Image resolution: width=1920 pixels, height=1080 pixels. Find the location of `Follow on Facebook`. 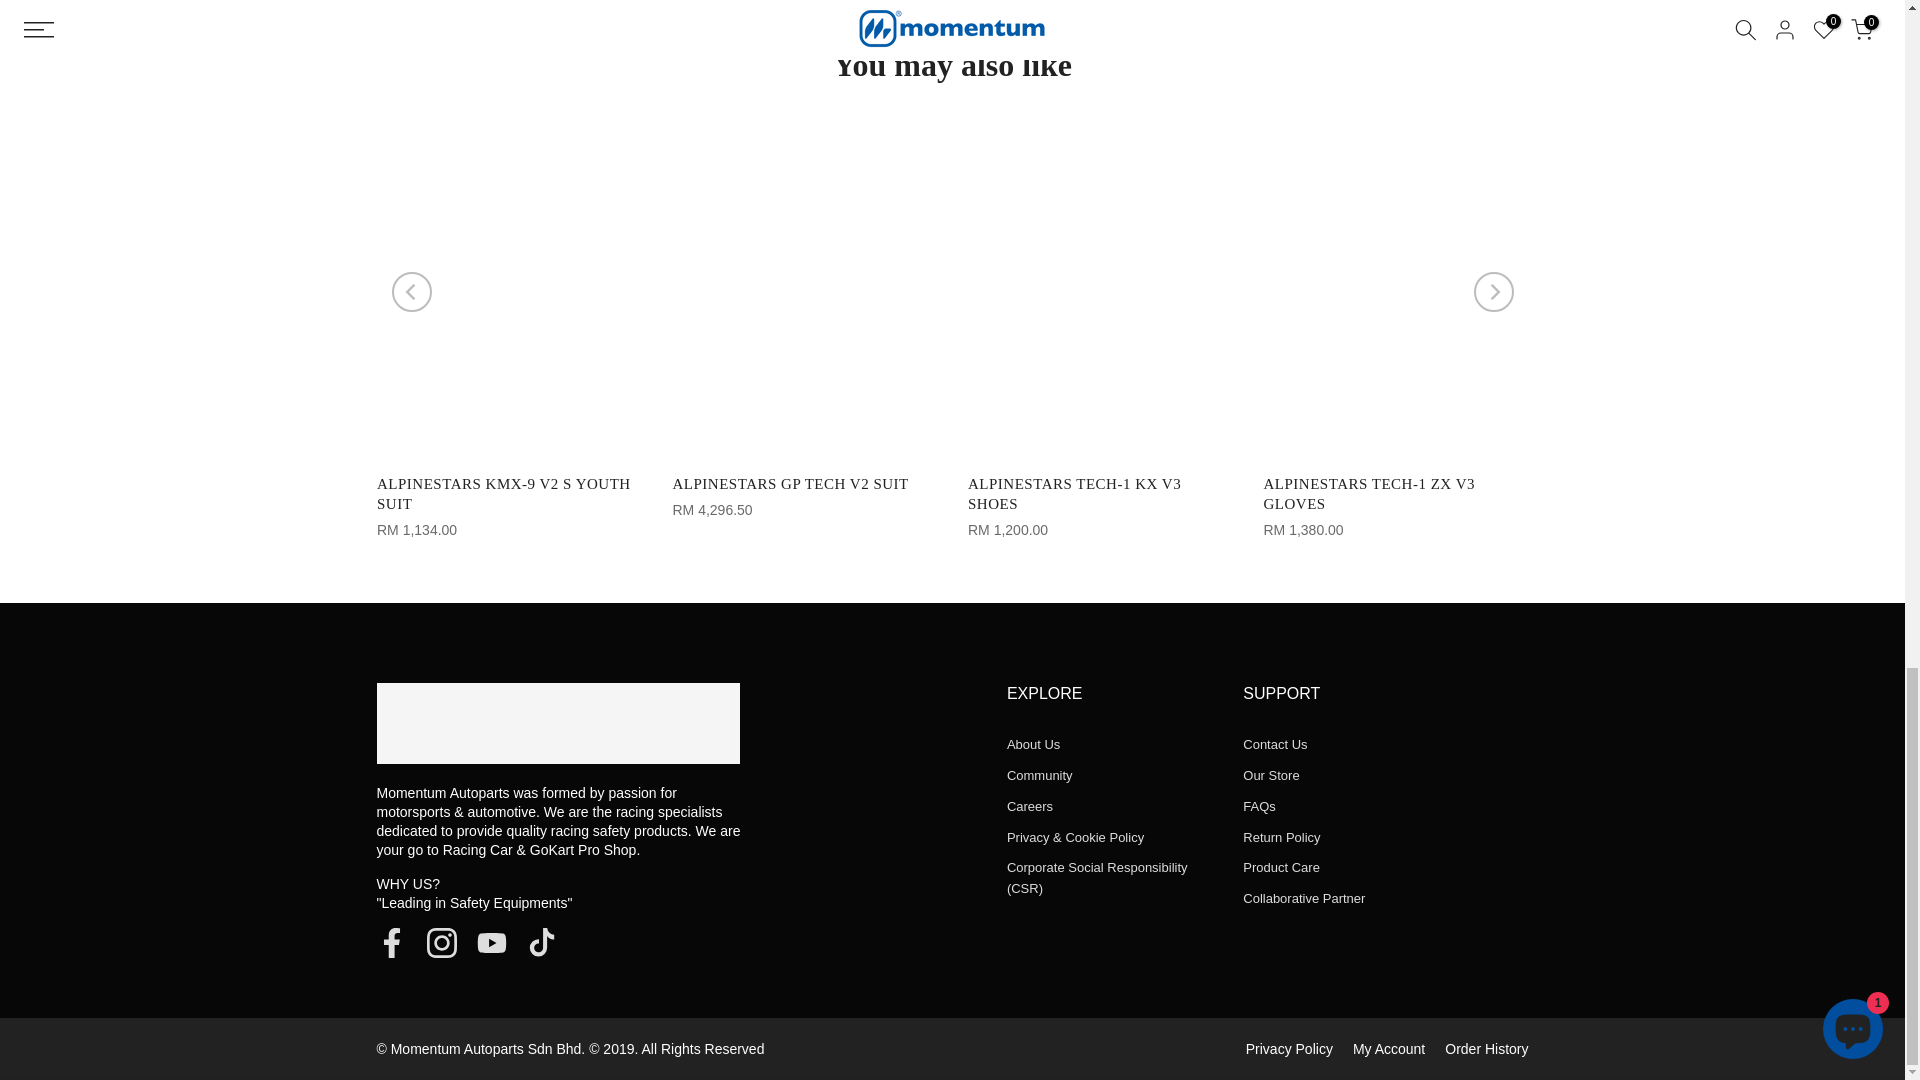

Follow on Facebook is located at coordinates (390, 942).